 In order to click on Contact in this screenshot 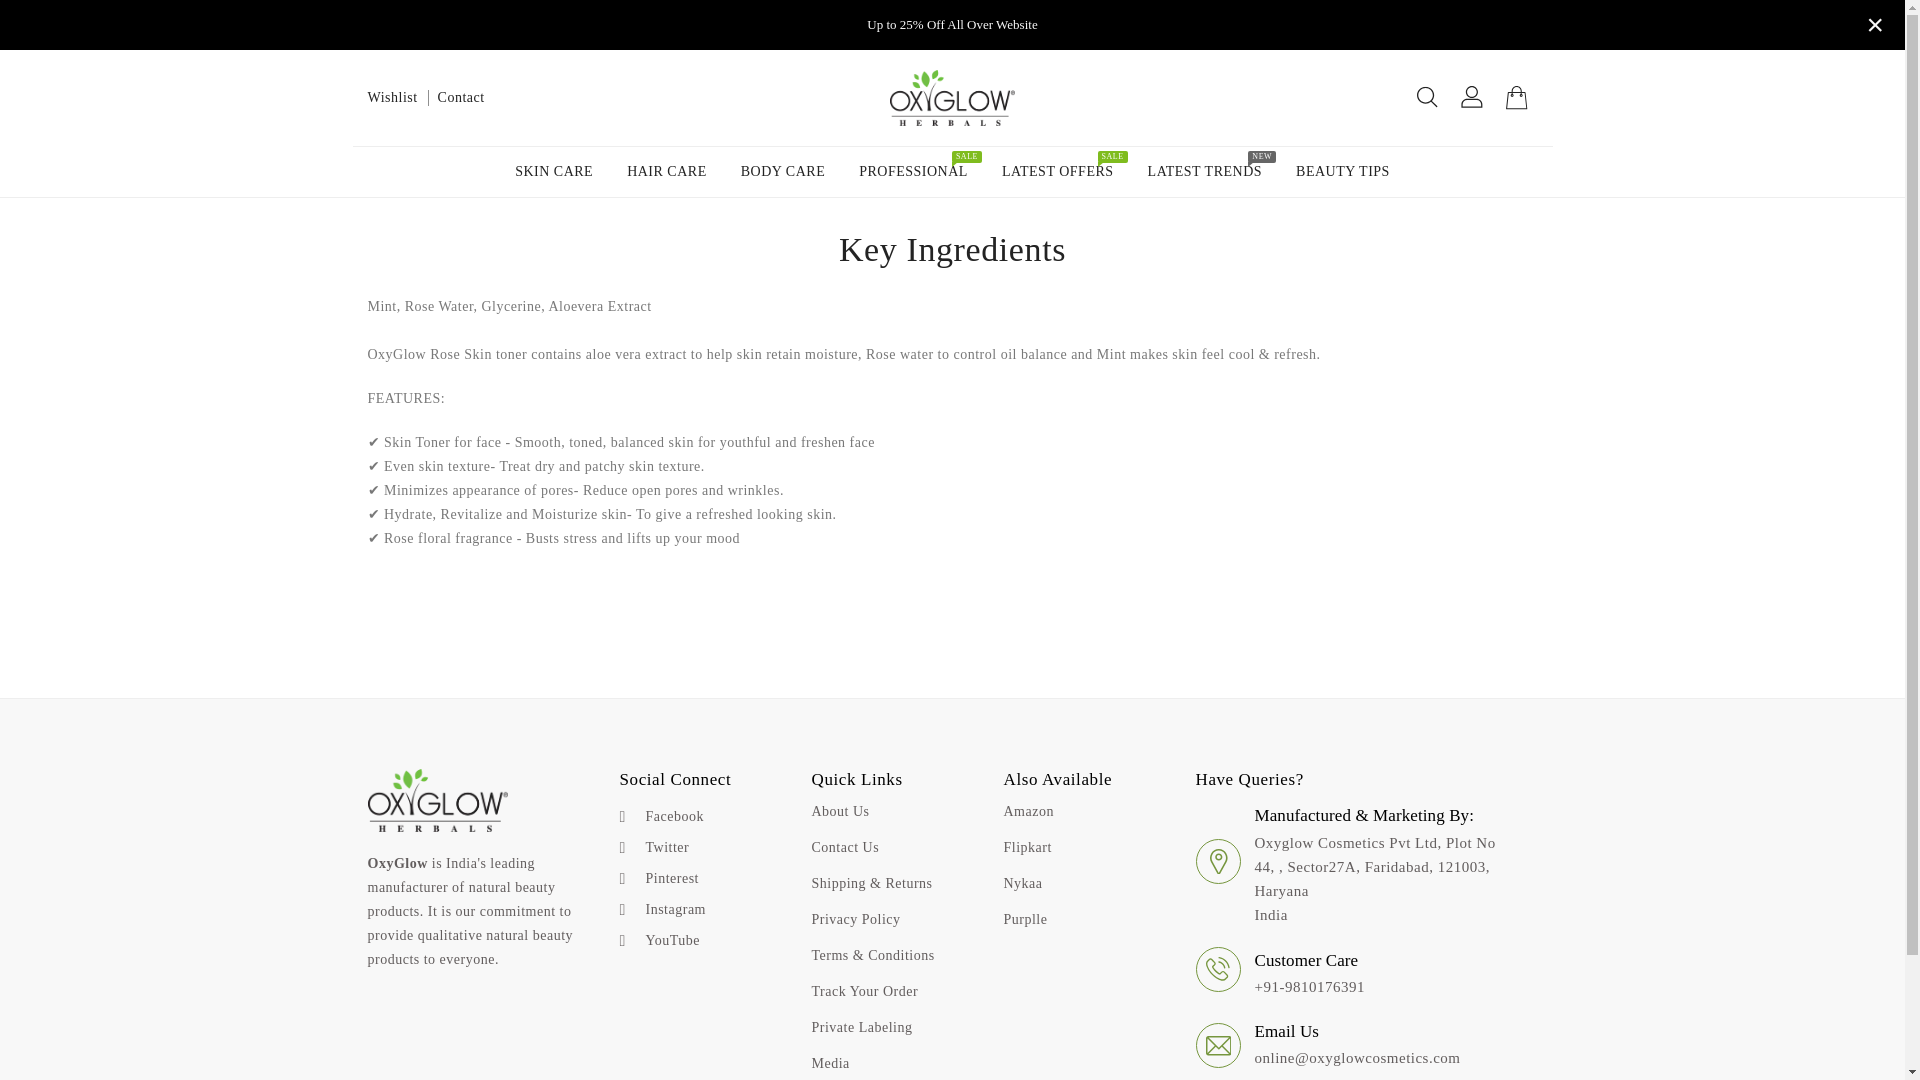, I will do `click(26, 10)`.